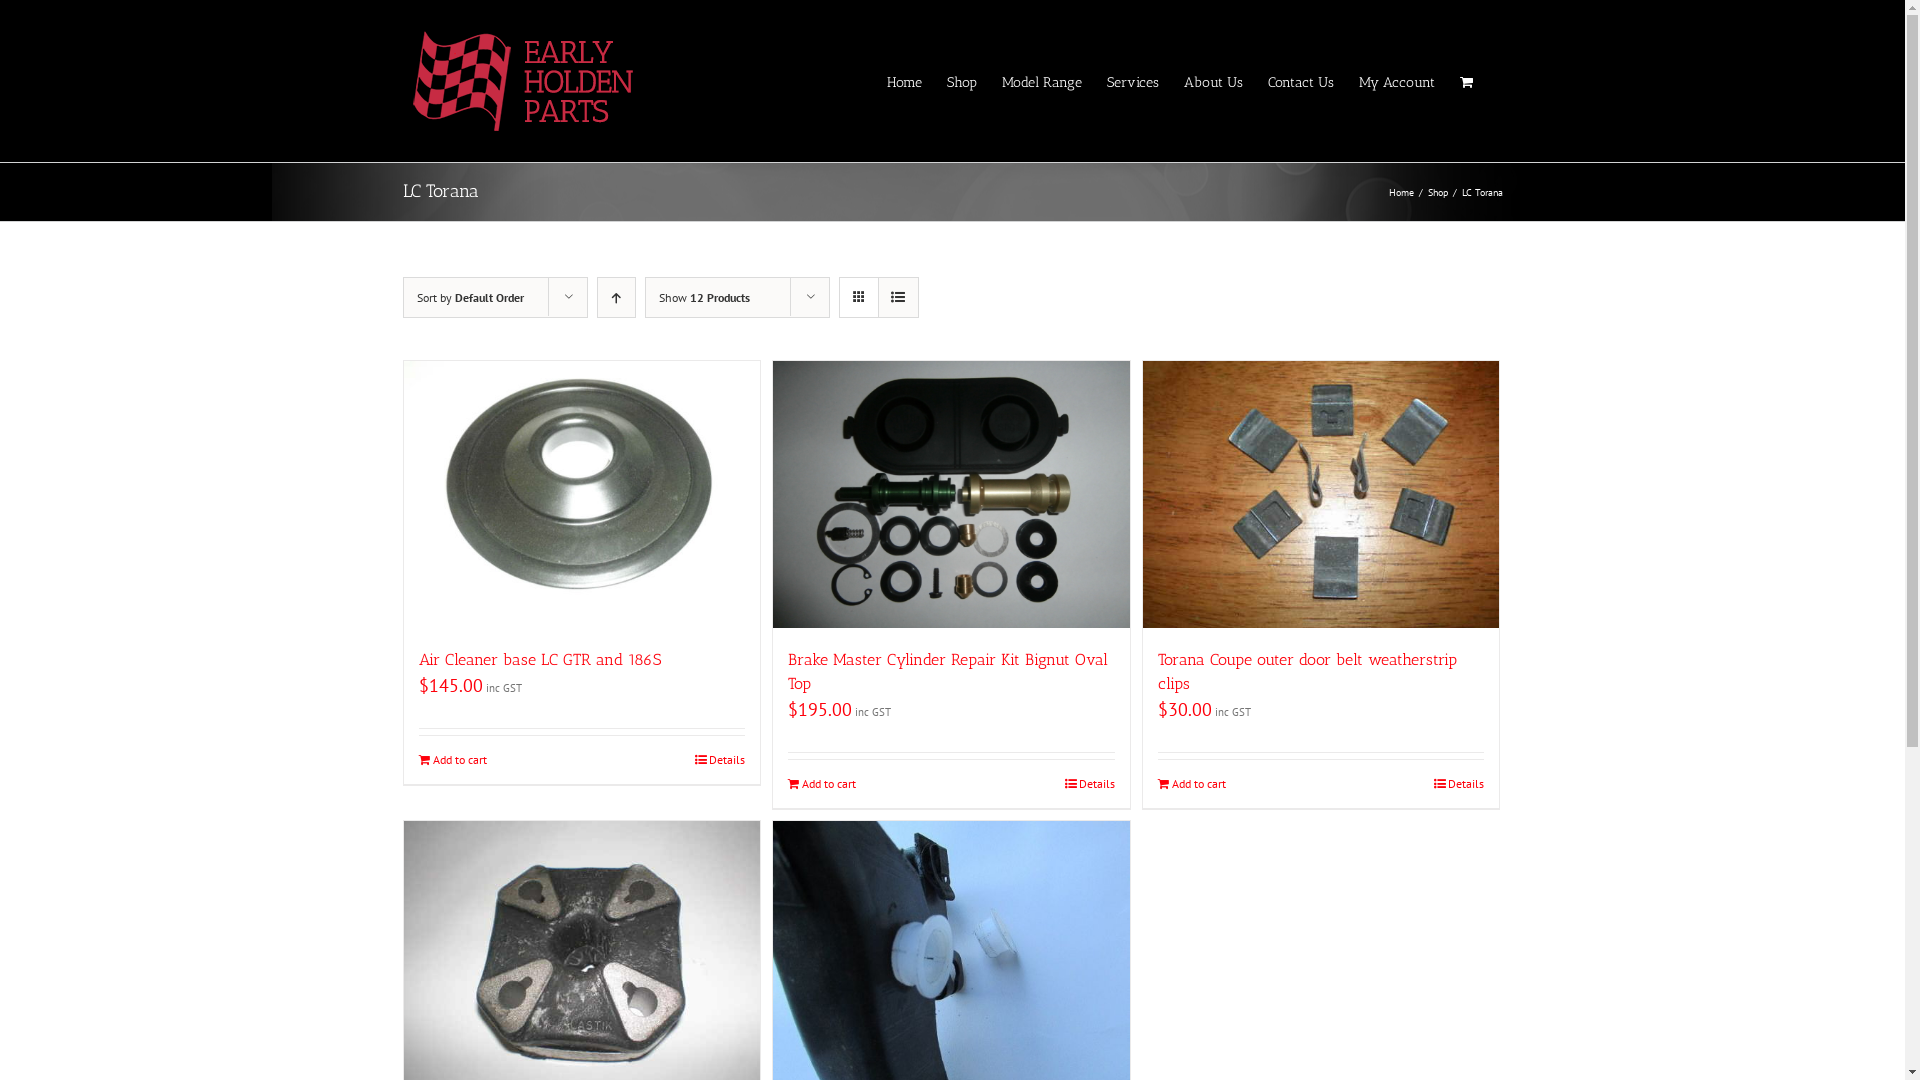  I want to click on Torana Coupe outer door belt weatherstrip clips, so click(1308, 672).